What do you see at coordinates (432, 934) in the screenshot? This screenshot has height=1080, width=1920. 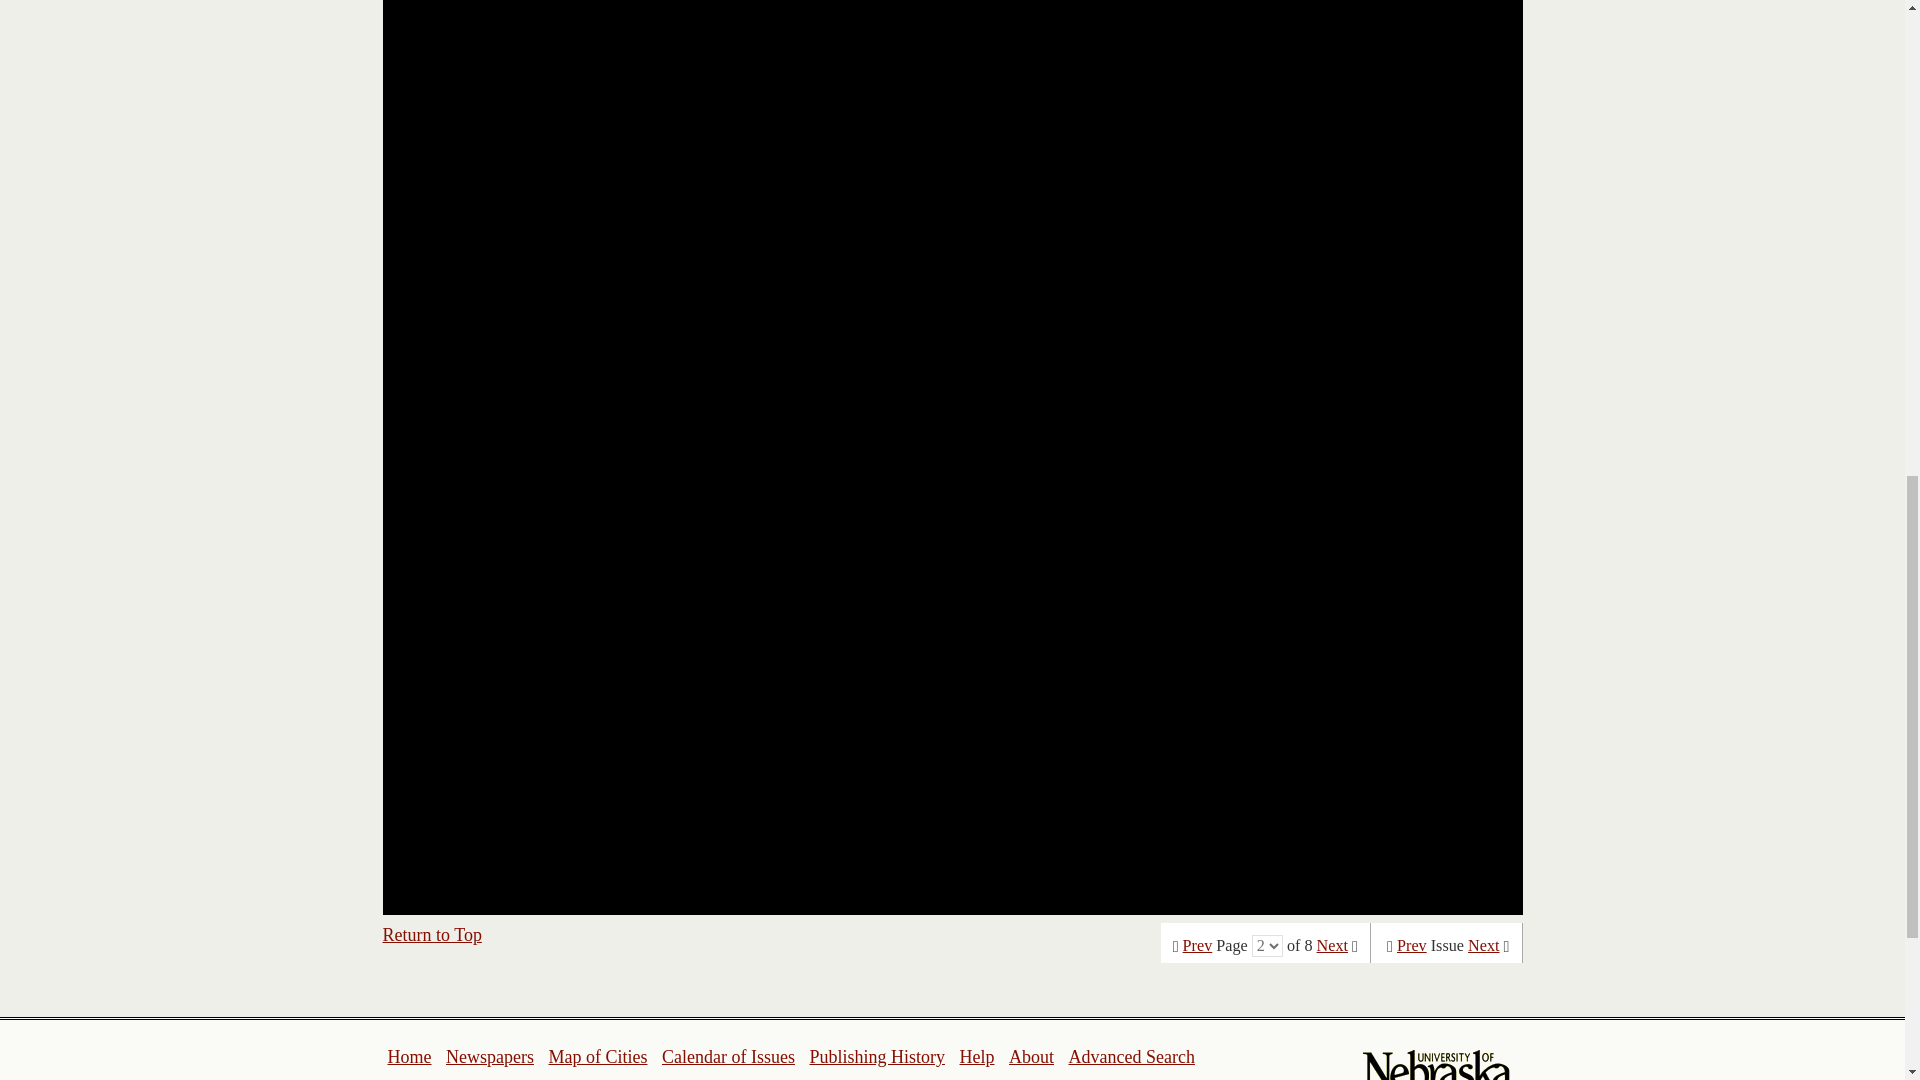 I see `Return to Top` at bounding box center [432, 934].